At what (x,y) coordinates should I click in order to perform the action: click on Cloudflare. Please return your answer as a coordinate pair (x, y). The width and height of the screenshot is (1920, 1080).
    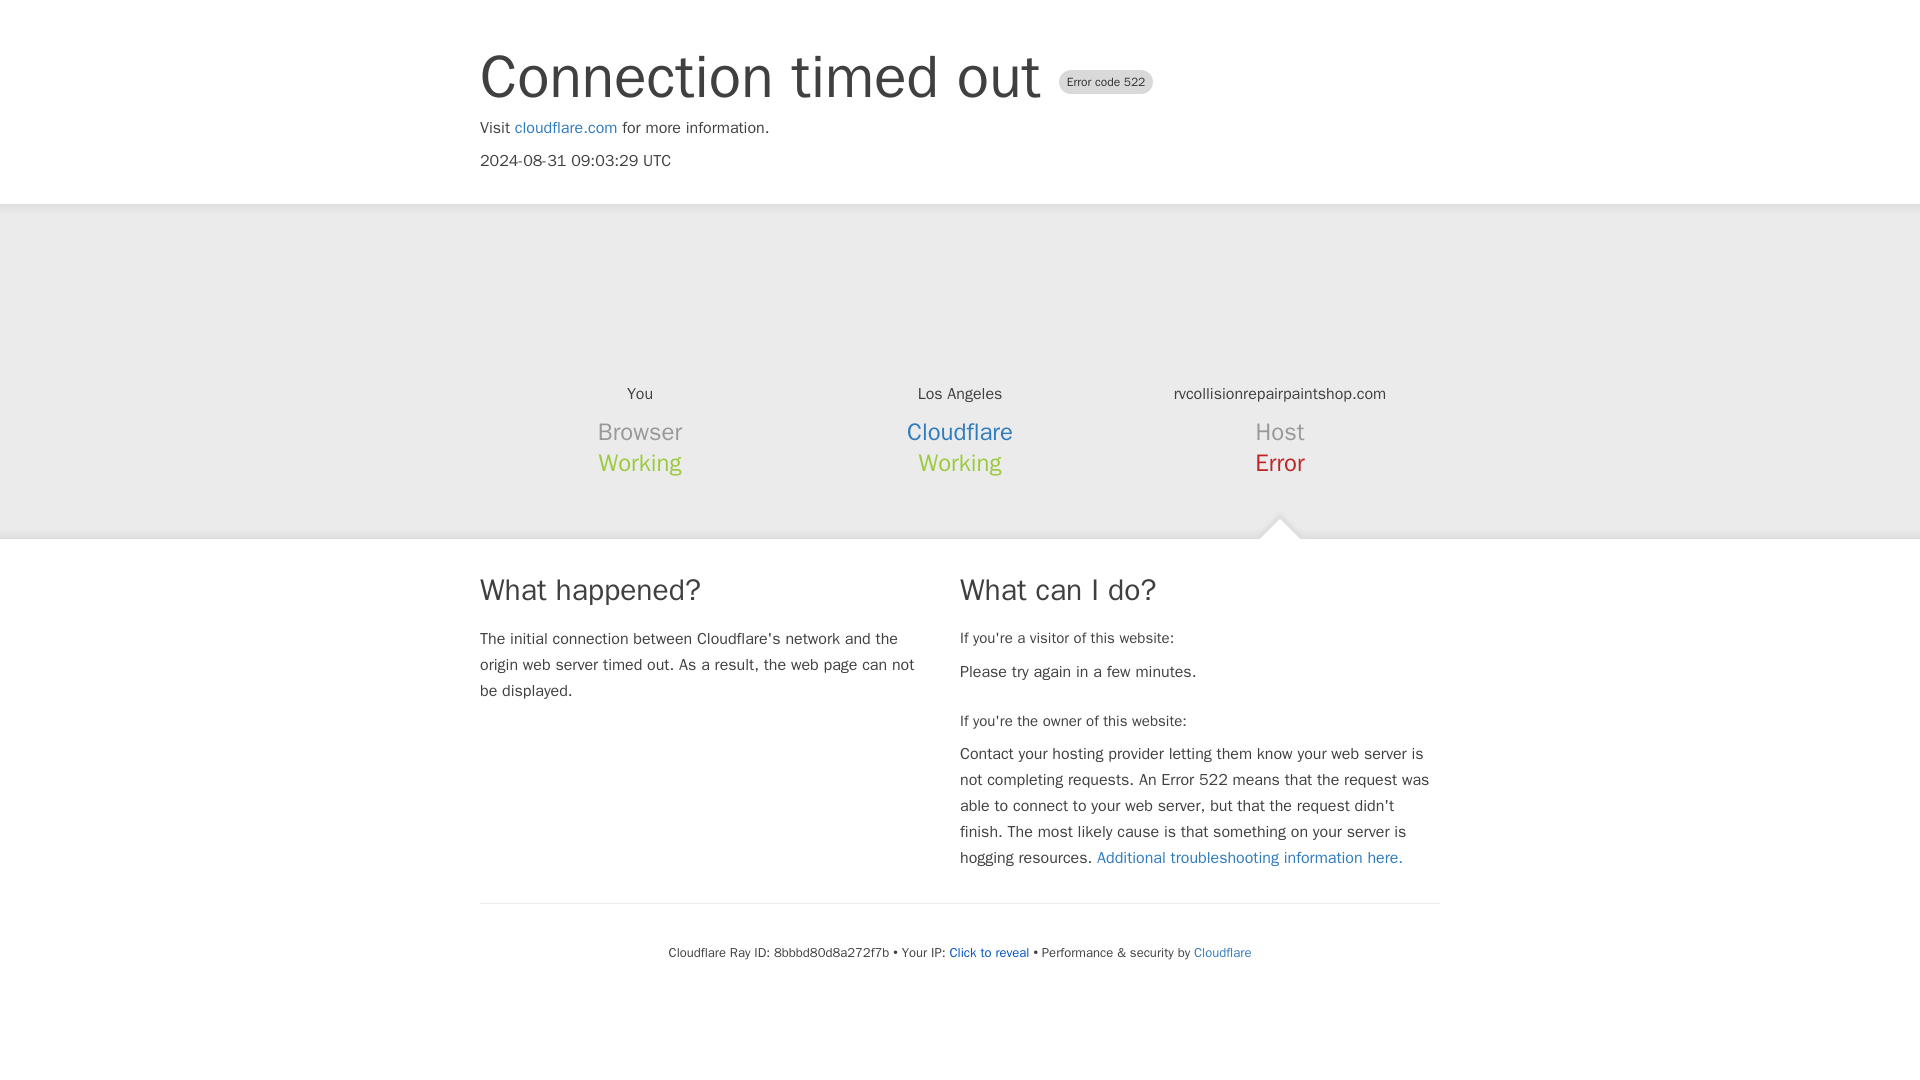
    Looking at the image, I should click on (960, 432).